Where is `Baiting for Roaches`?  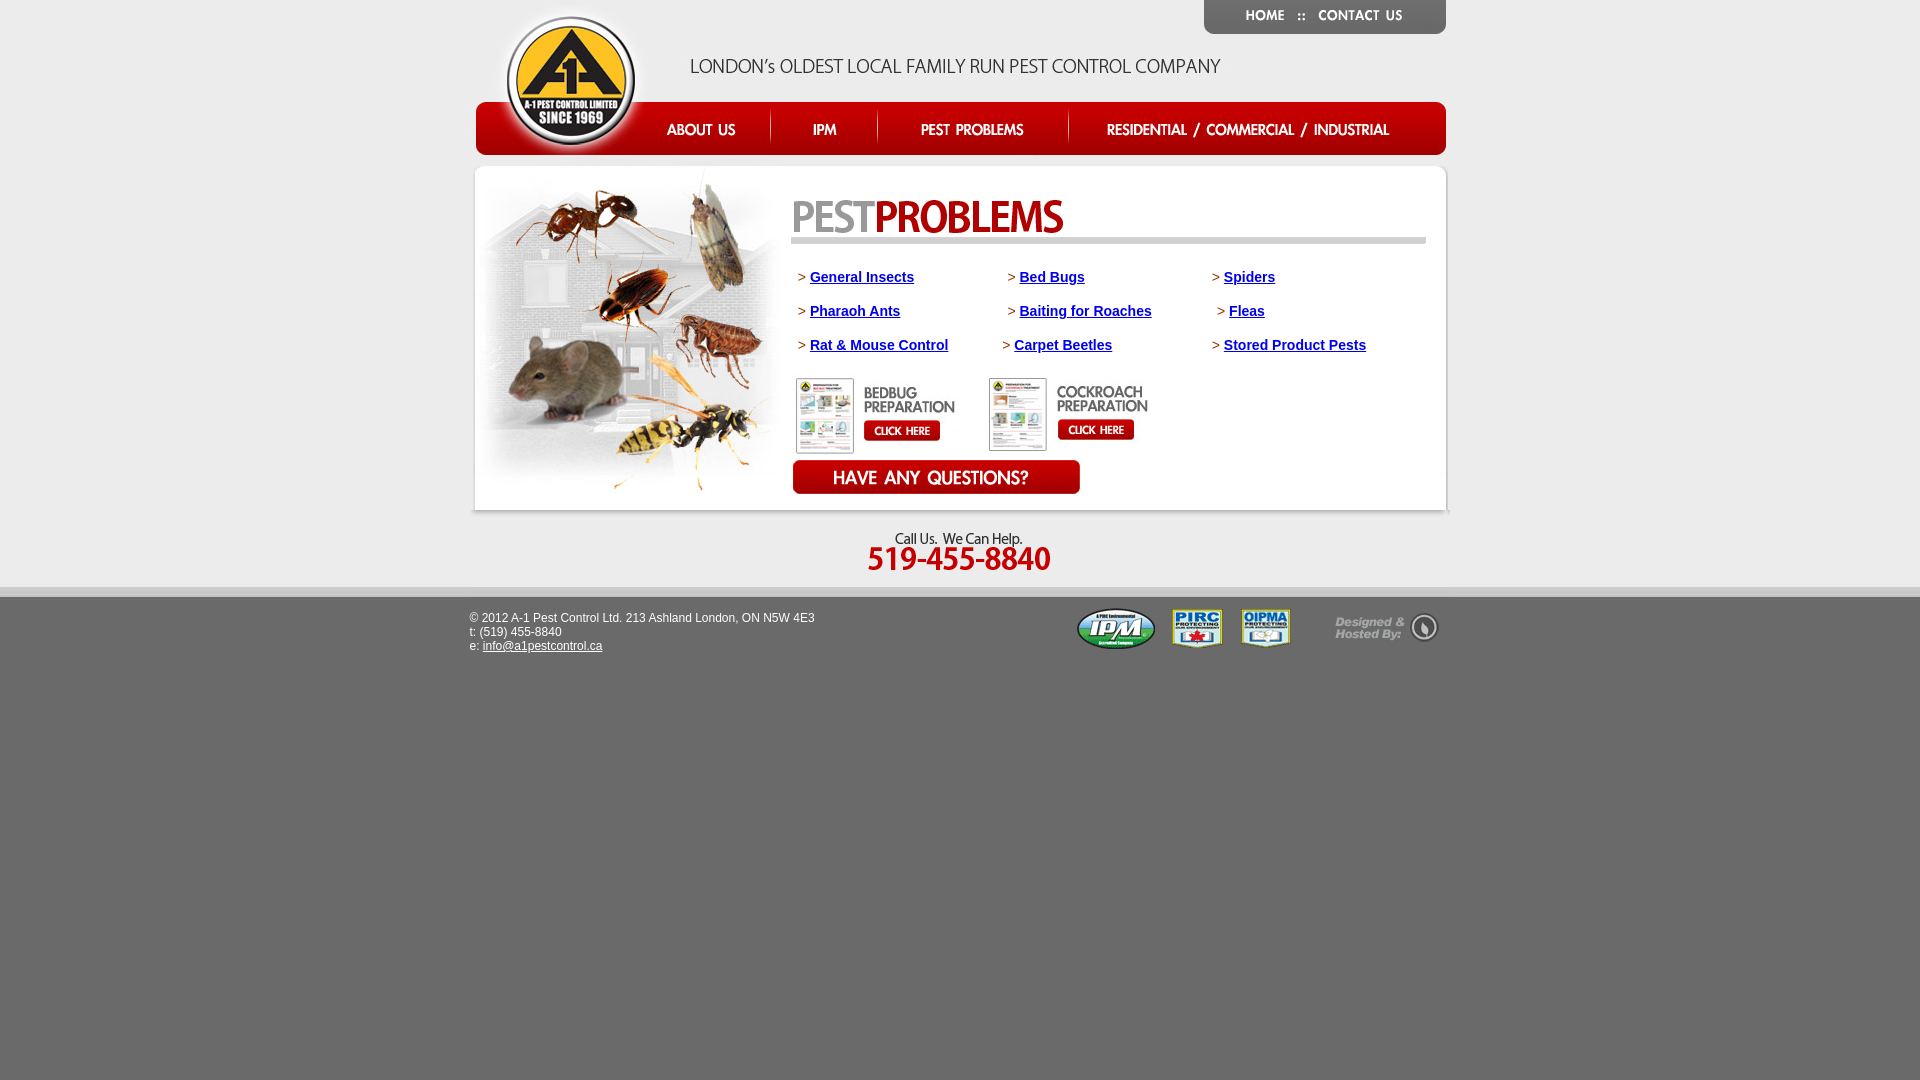
Baiting for Roaches is located at coordinates (1086, 311).